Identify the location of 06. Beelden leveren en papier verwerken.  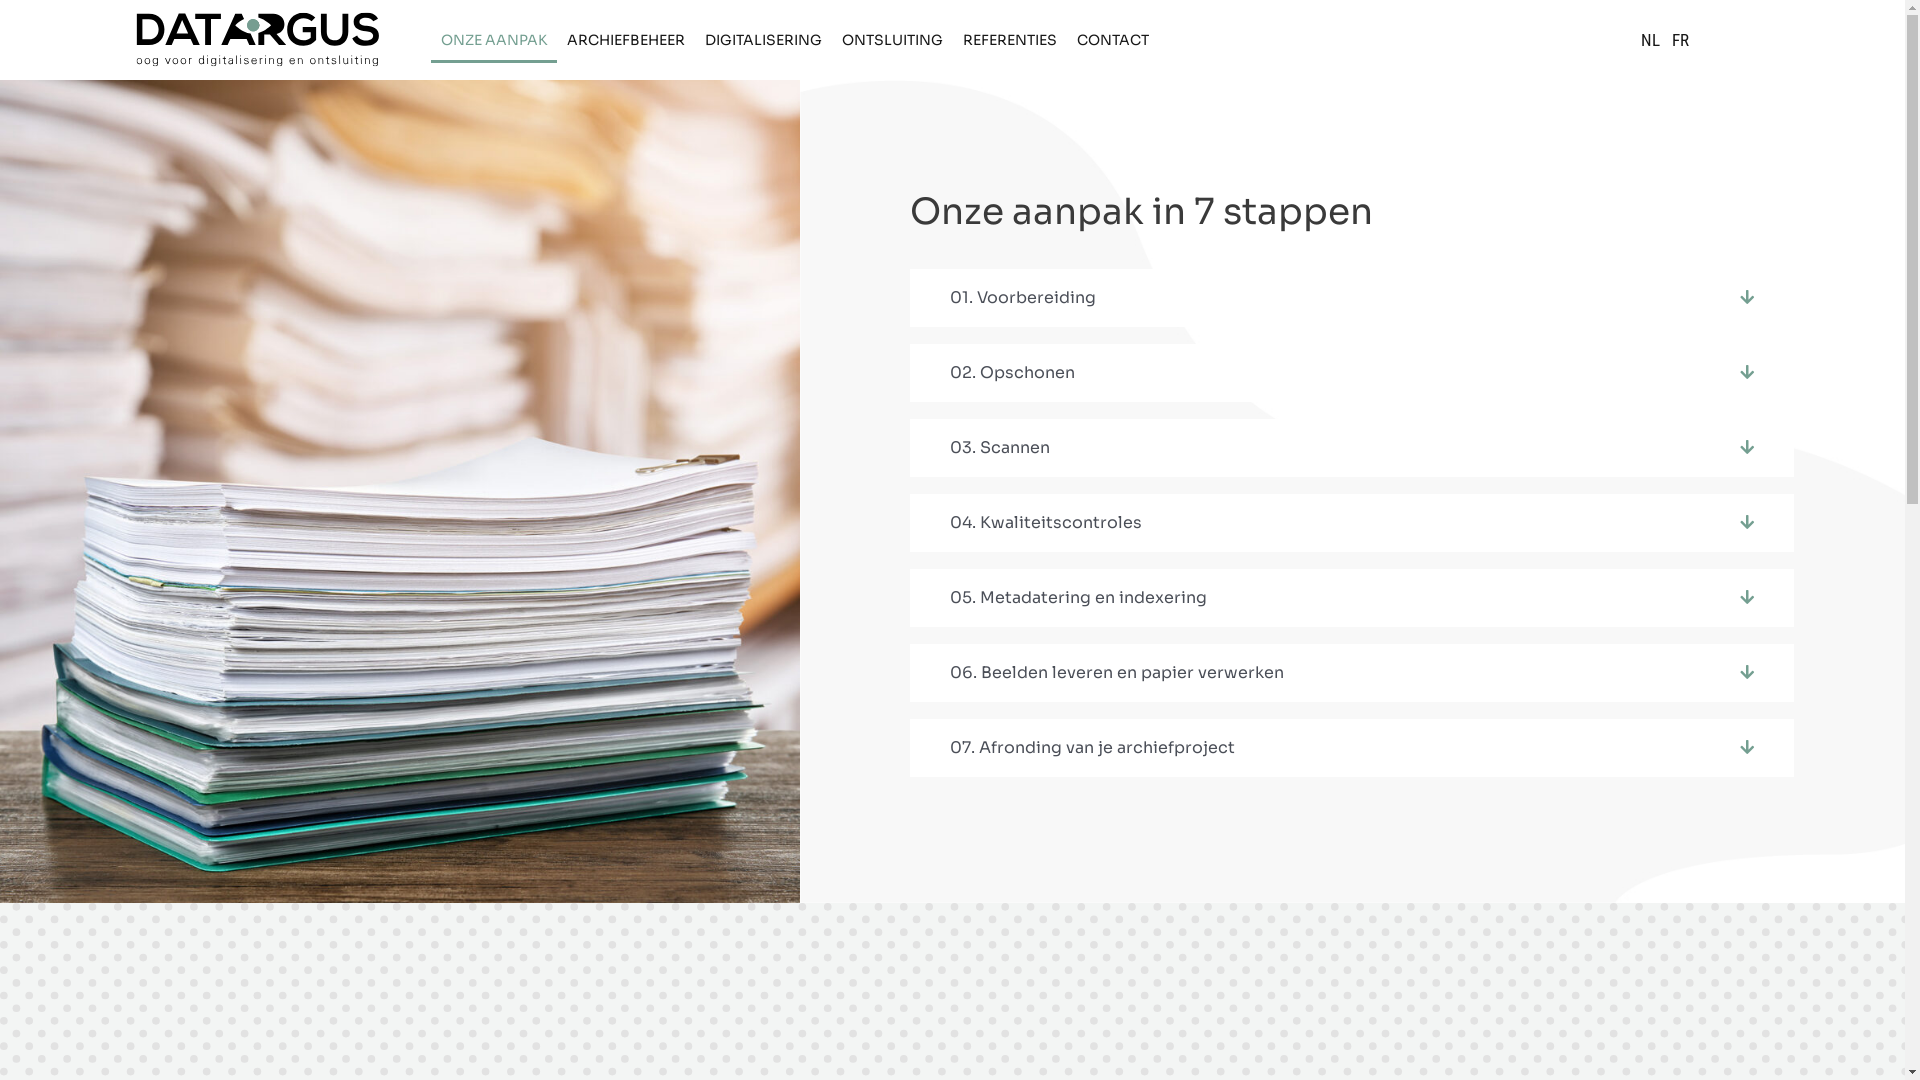
(1117, 672).